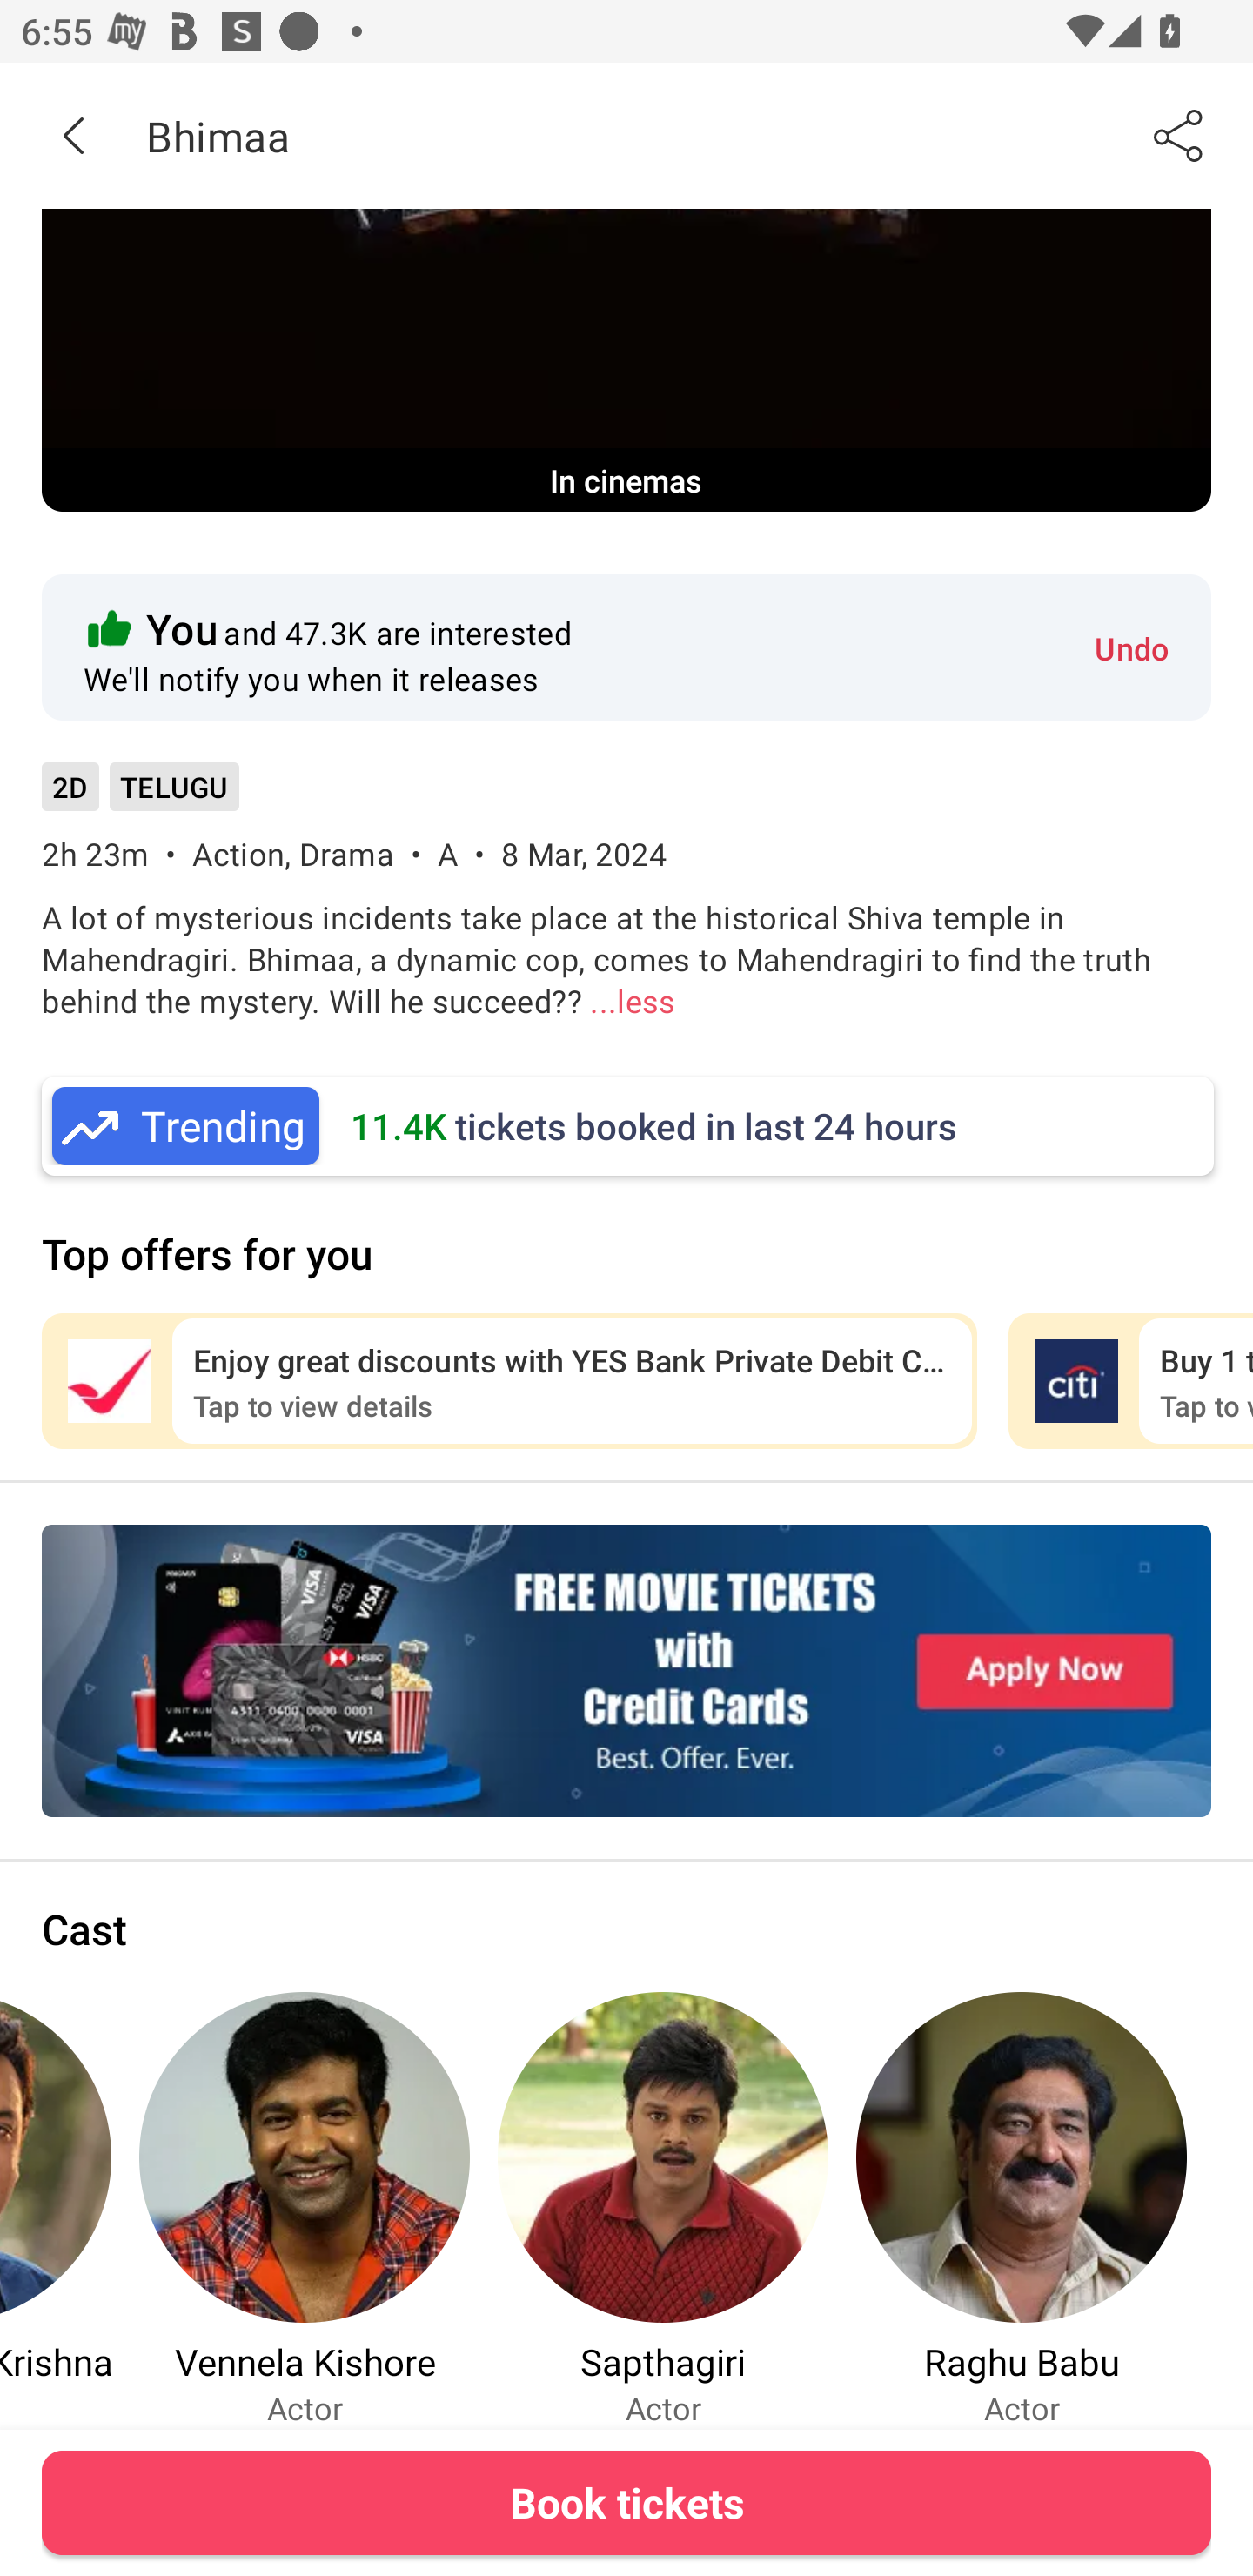 The height and width of the screenshot is (2576, 1253). I want to click on Vennela Kishore Actor, so click(305, 2209).